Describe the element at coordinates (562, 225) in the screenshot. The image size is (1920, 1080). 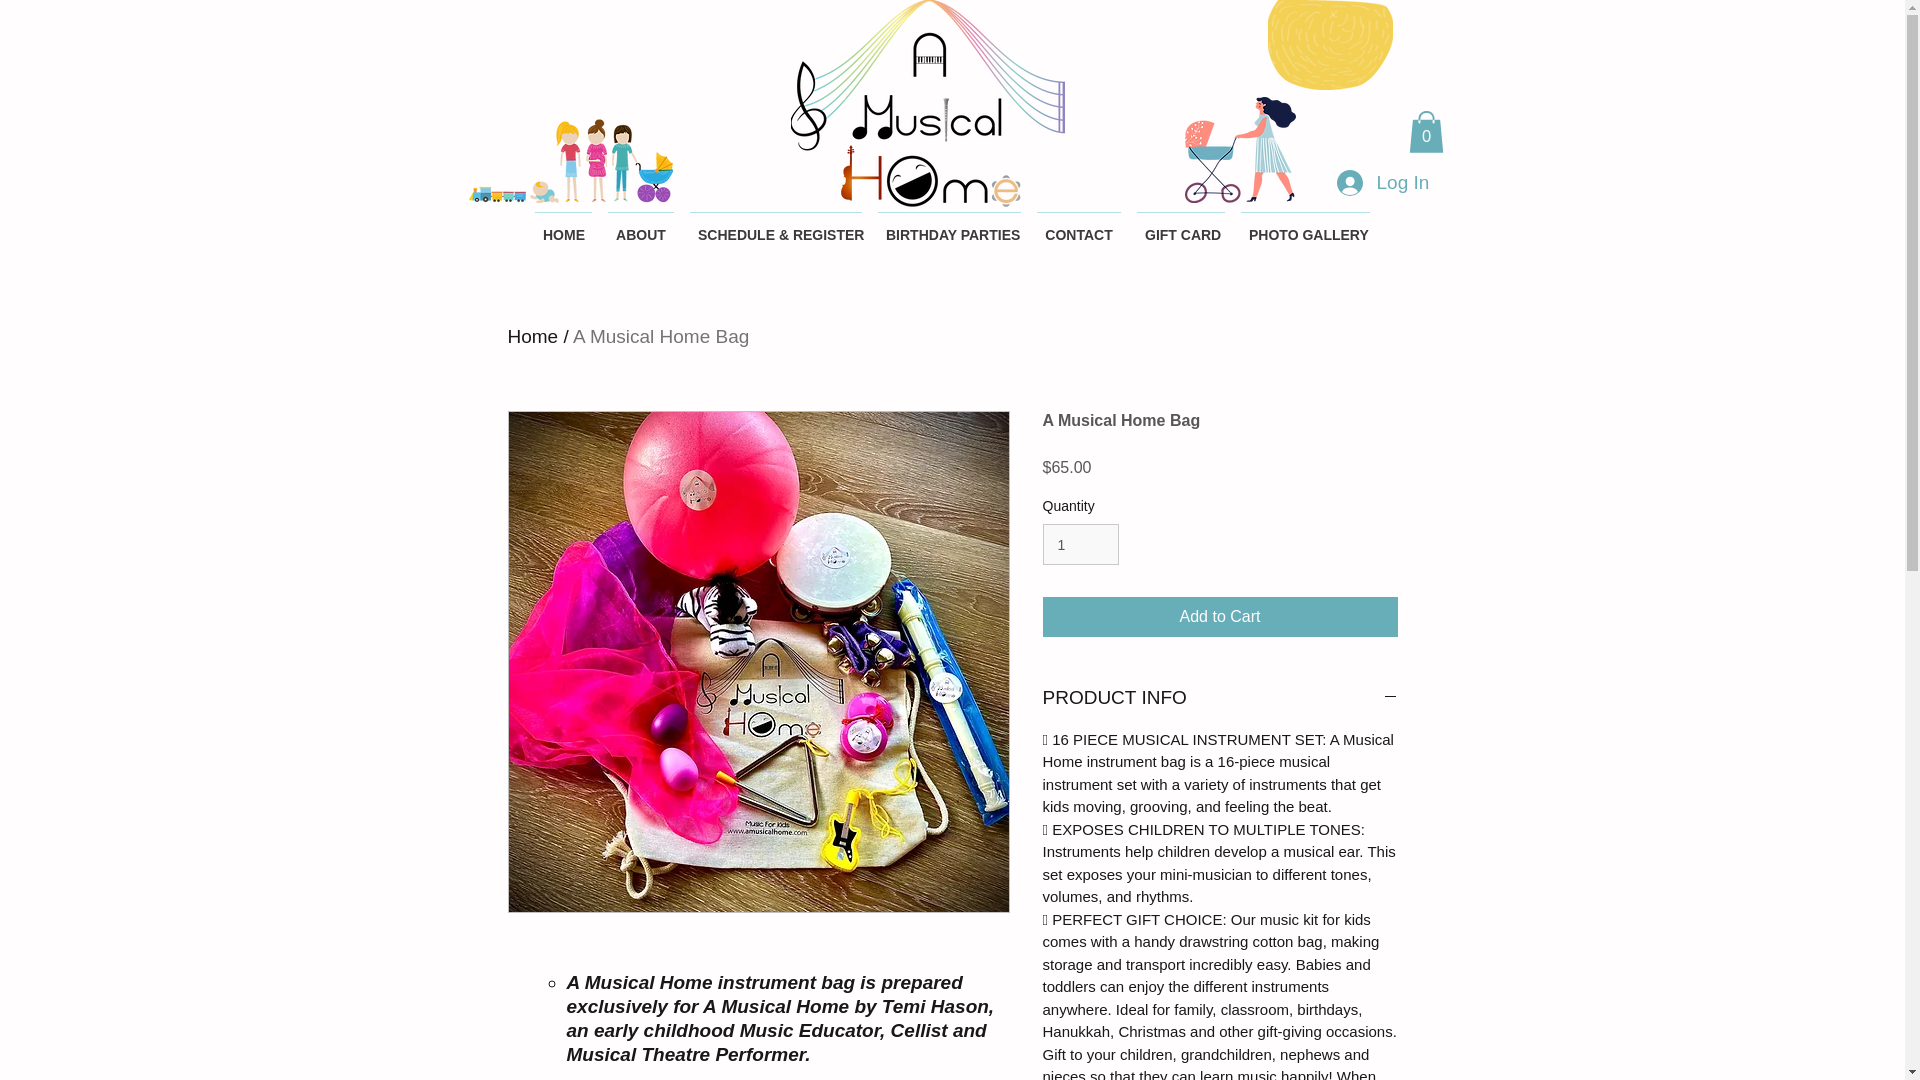
I see `HOME` at that location.